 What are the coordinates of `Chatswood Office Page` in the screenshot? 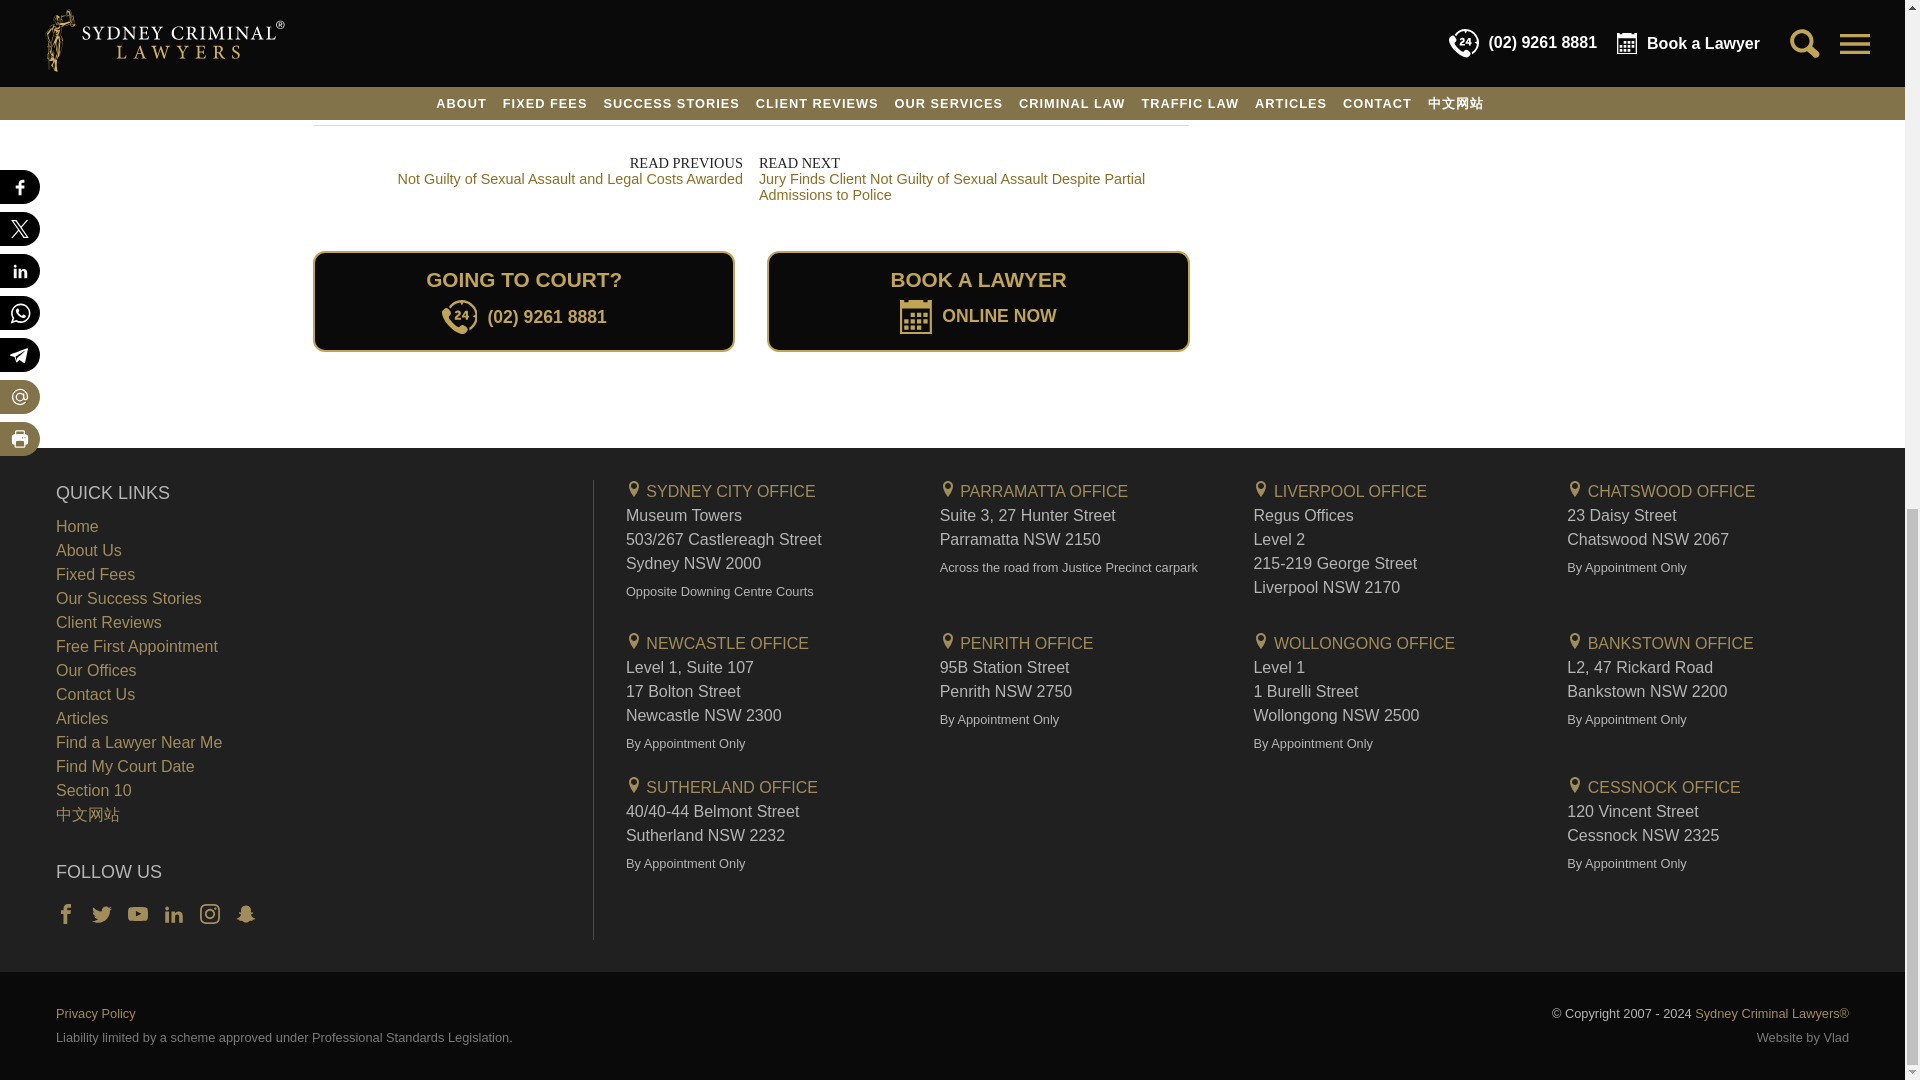 It's located at (1660, 491).